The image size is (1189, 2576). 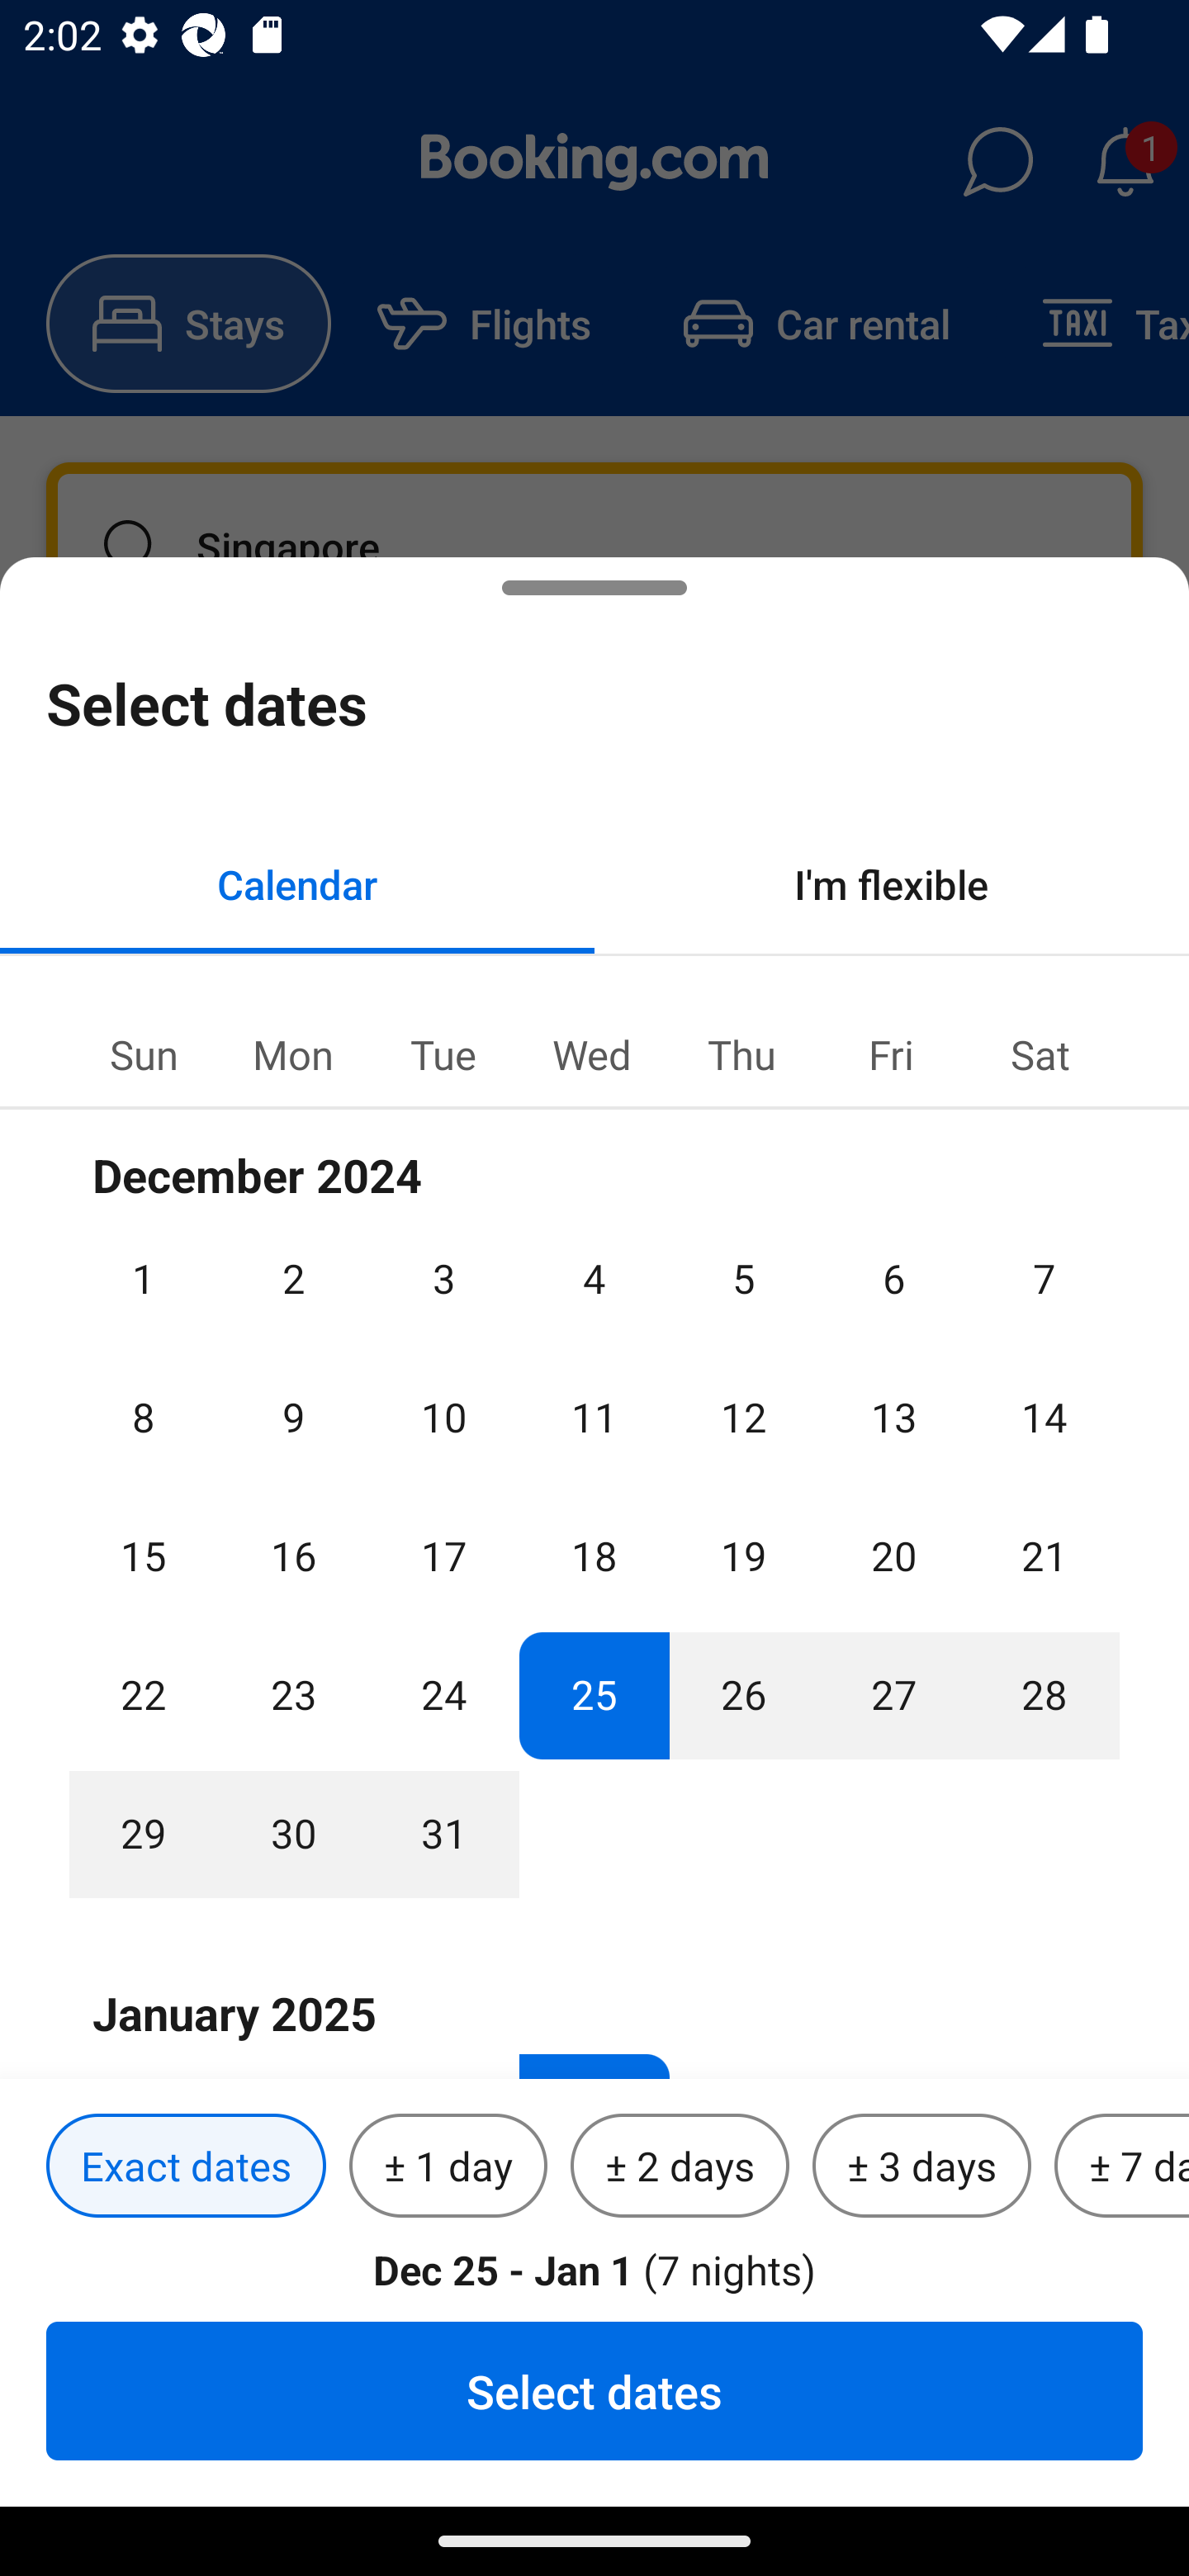 What do you see at coordinates (594, 2390) in the screenshot?
I see `Select dates` at bounding box center [594, 2390].